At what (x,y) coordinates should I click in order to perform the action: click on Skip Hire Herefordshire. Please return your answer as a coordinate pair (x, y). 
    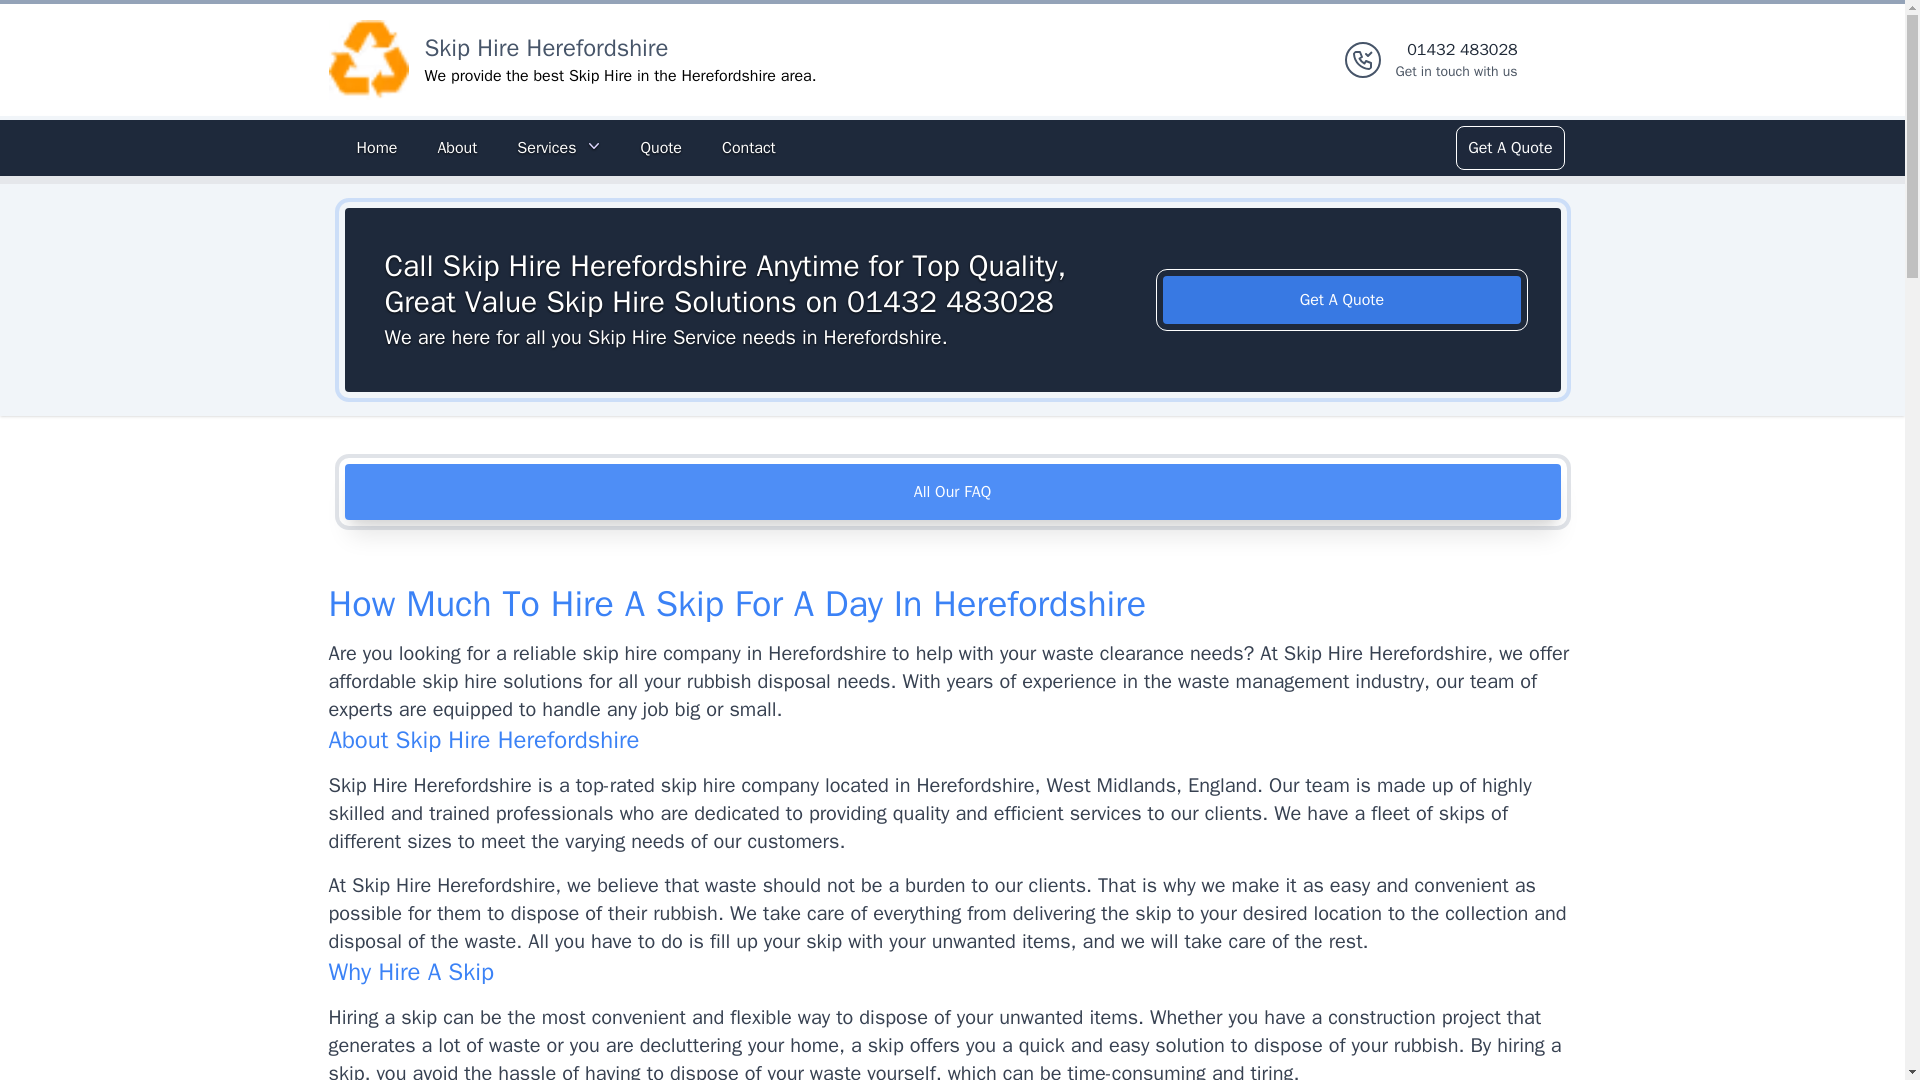
    Looking at the image, I should click on (546, 48).